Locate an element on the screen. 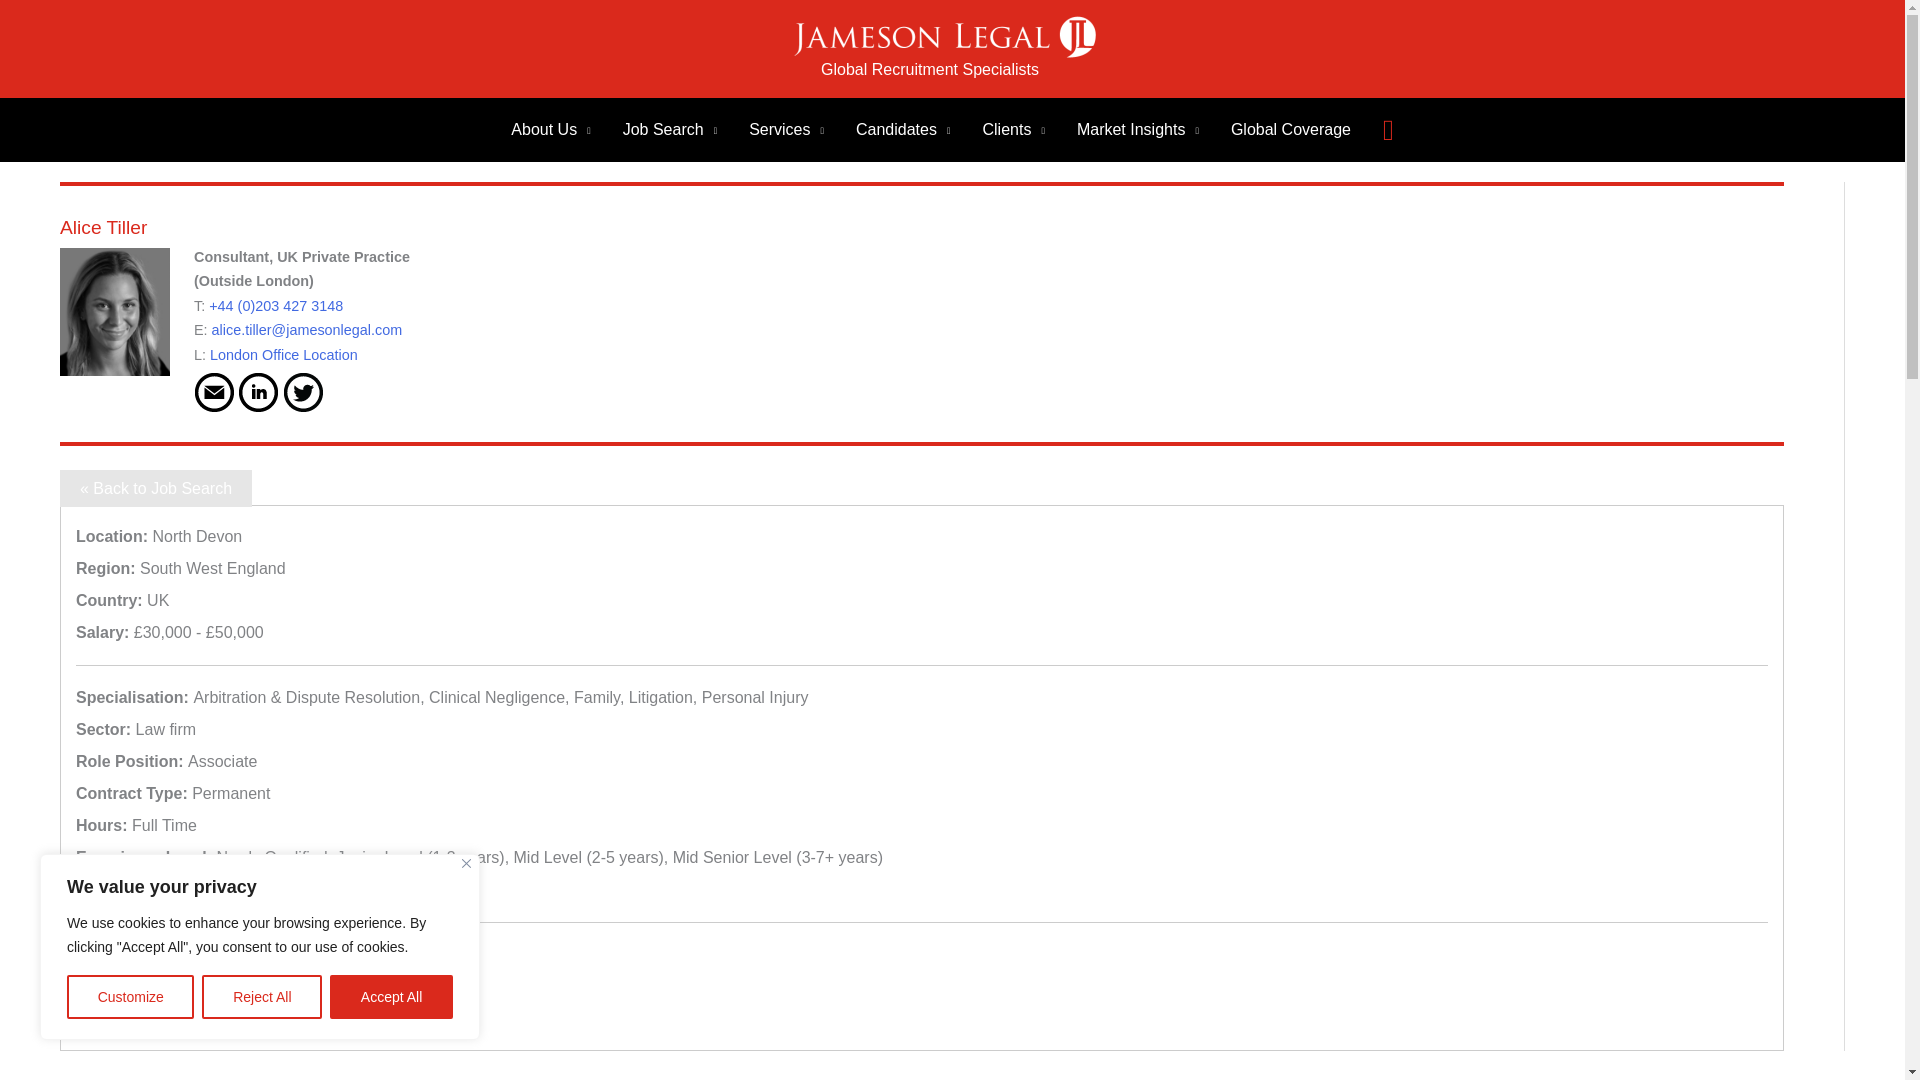 The width and height of the screenshot is (1920, 1080). Services is located at coordinates (786, 130).